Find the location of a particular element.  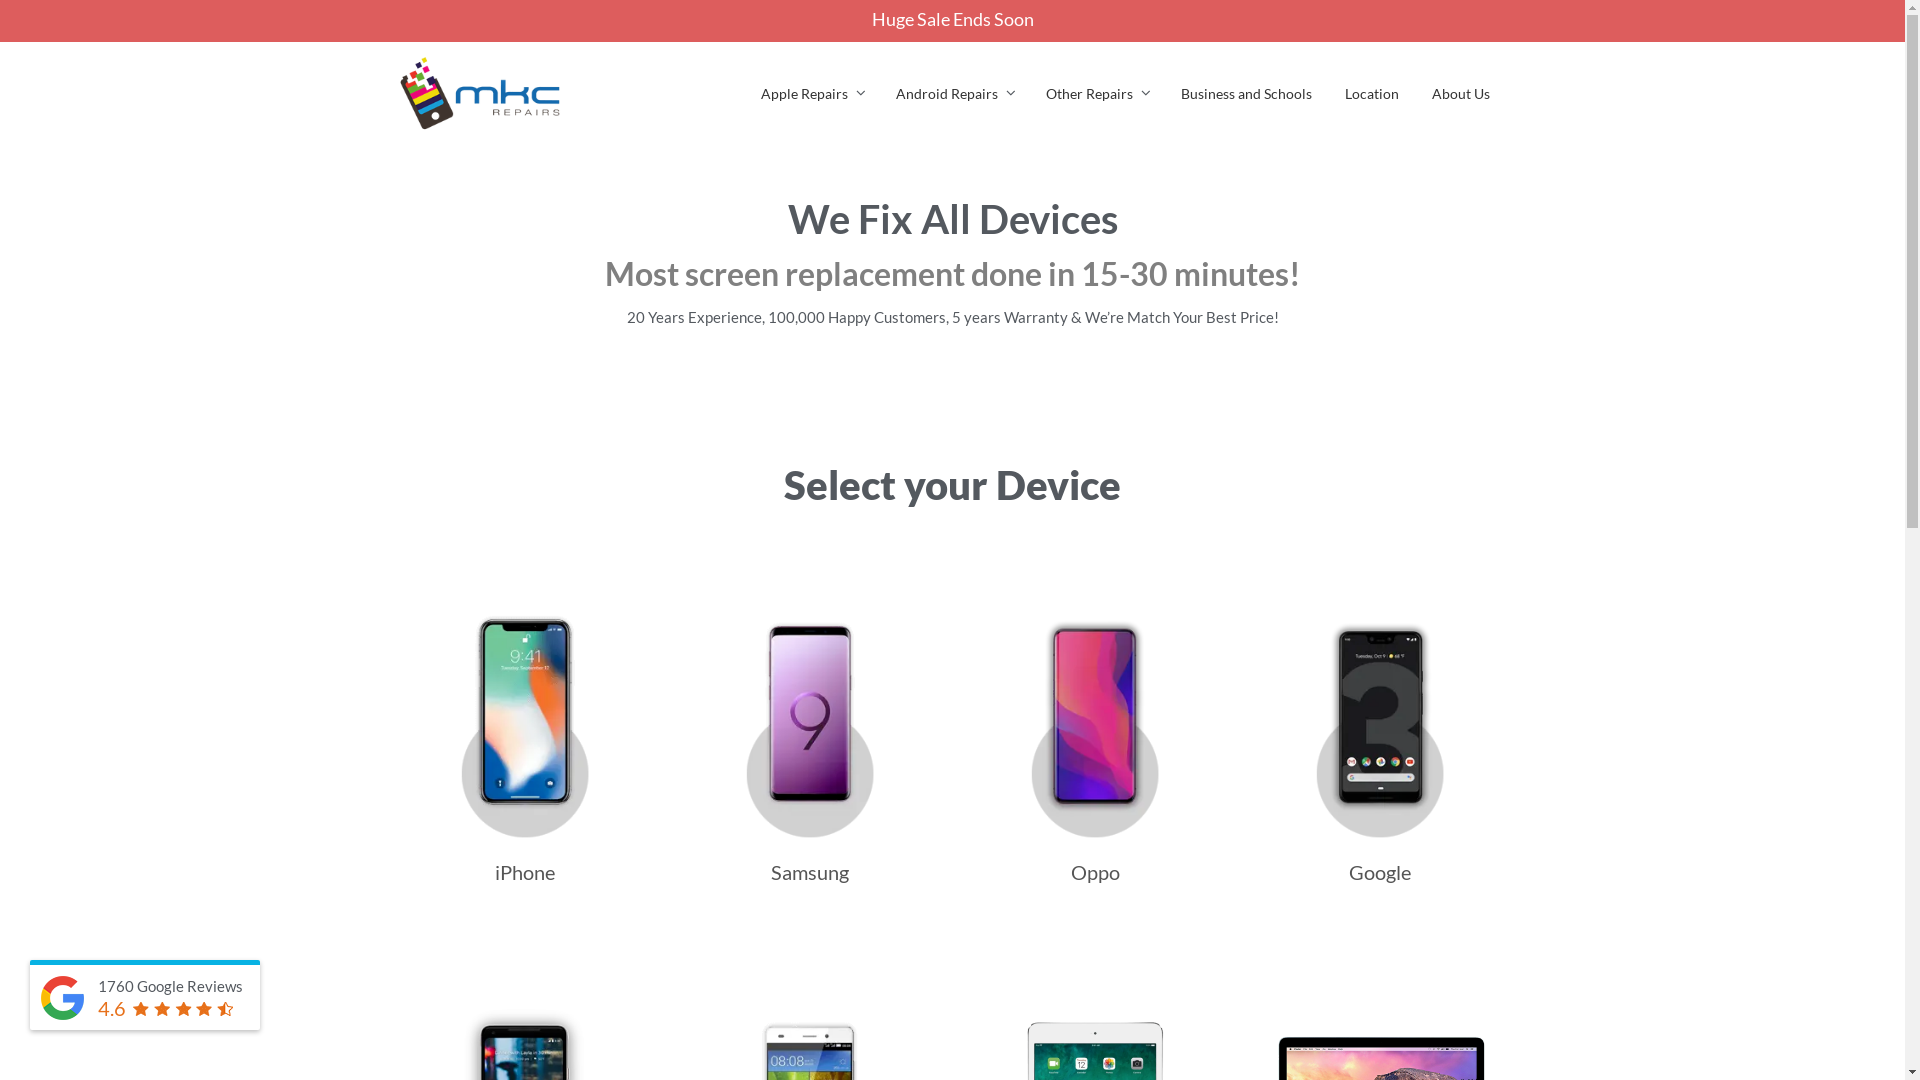

Google is located at coordinates (1380, 742).